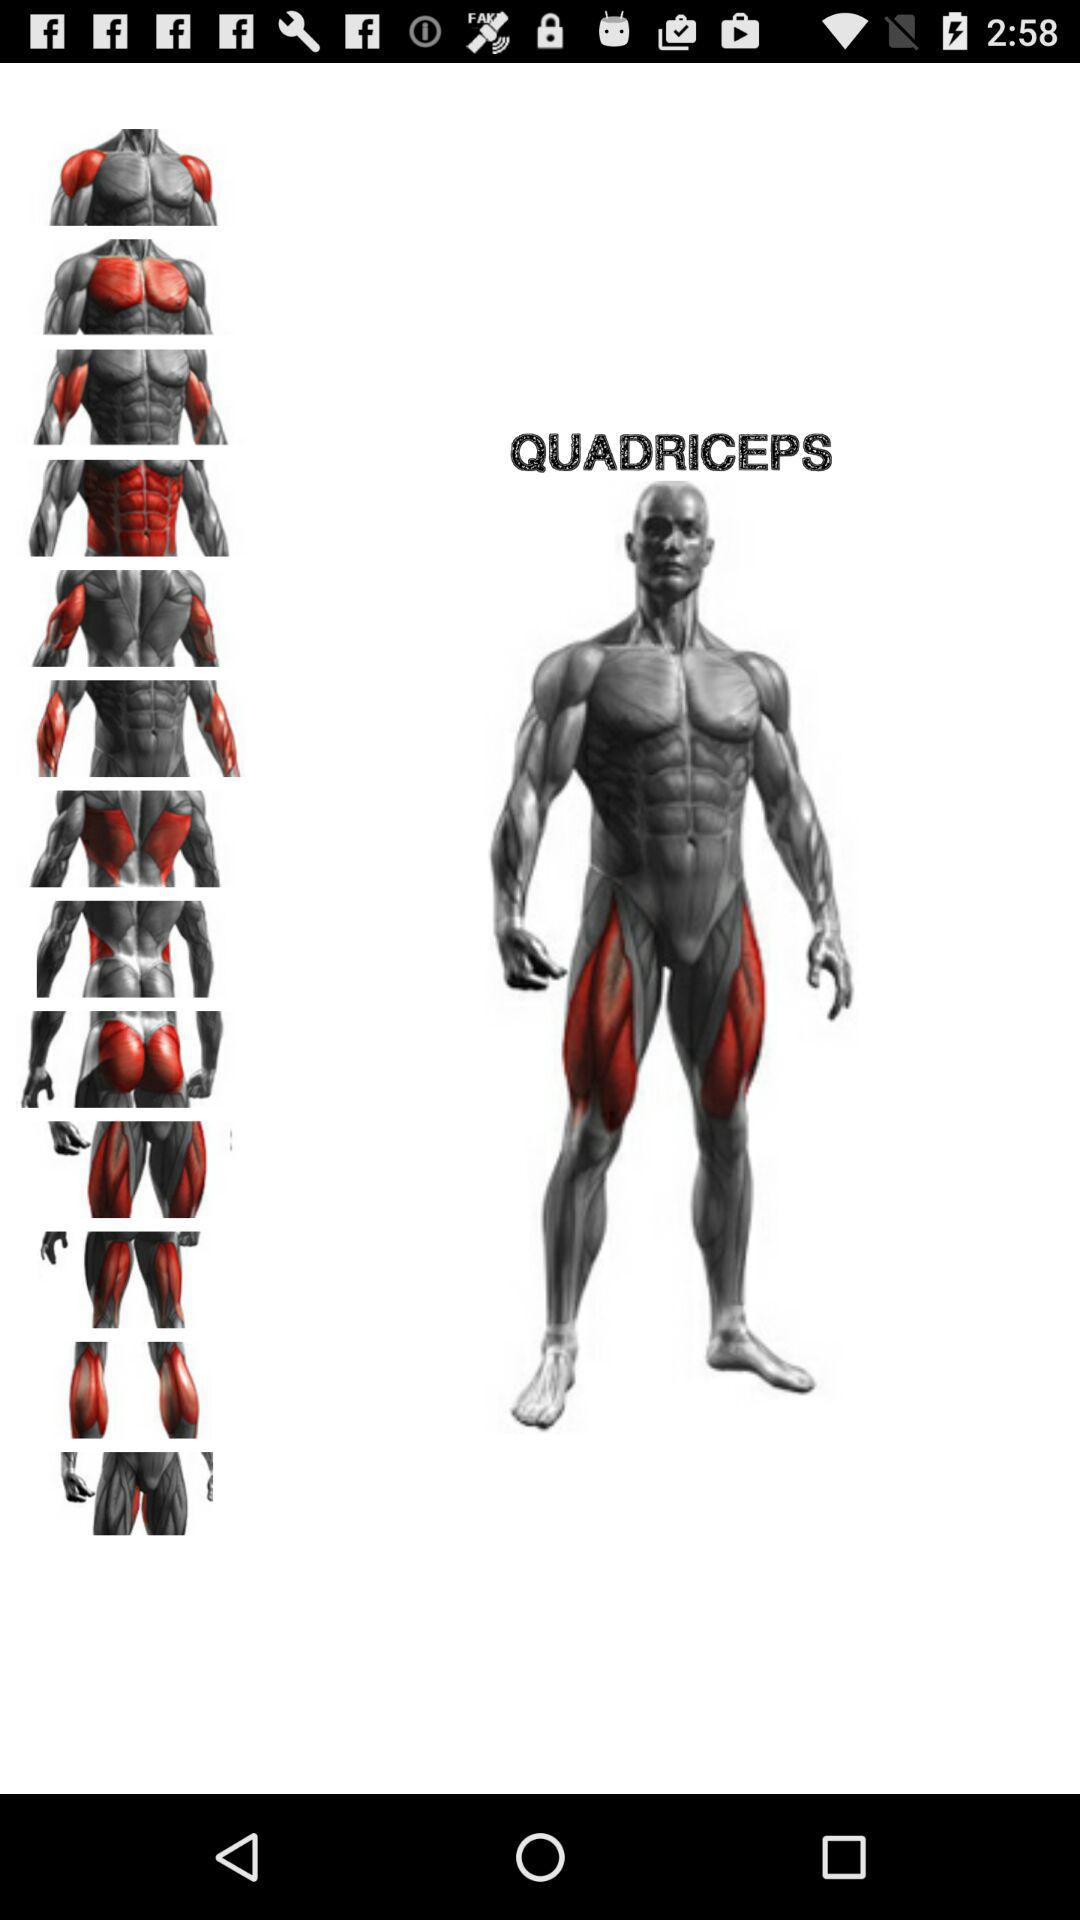 This screenshot has height=1920, width=1080. Describe the element at coordinates (131, 722) in the screenshot. I see `selecting arms` at that location.